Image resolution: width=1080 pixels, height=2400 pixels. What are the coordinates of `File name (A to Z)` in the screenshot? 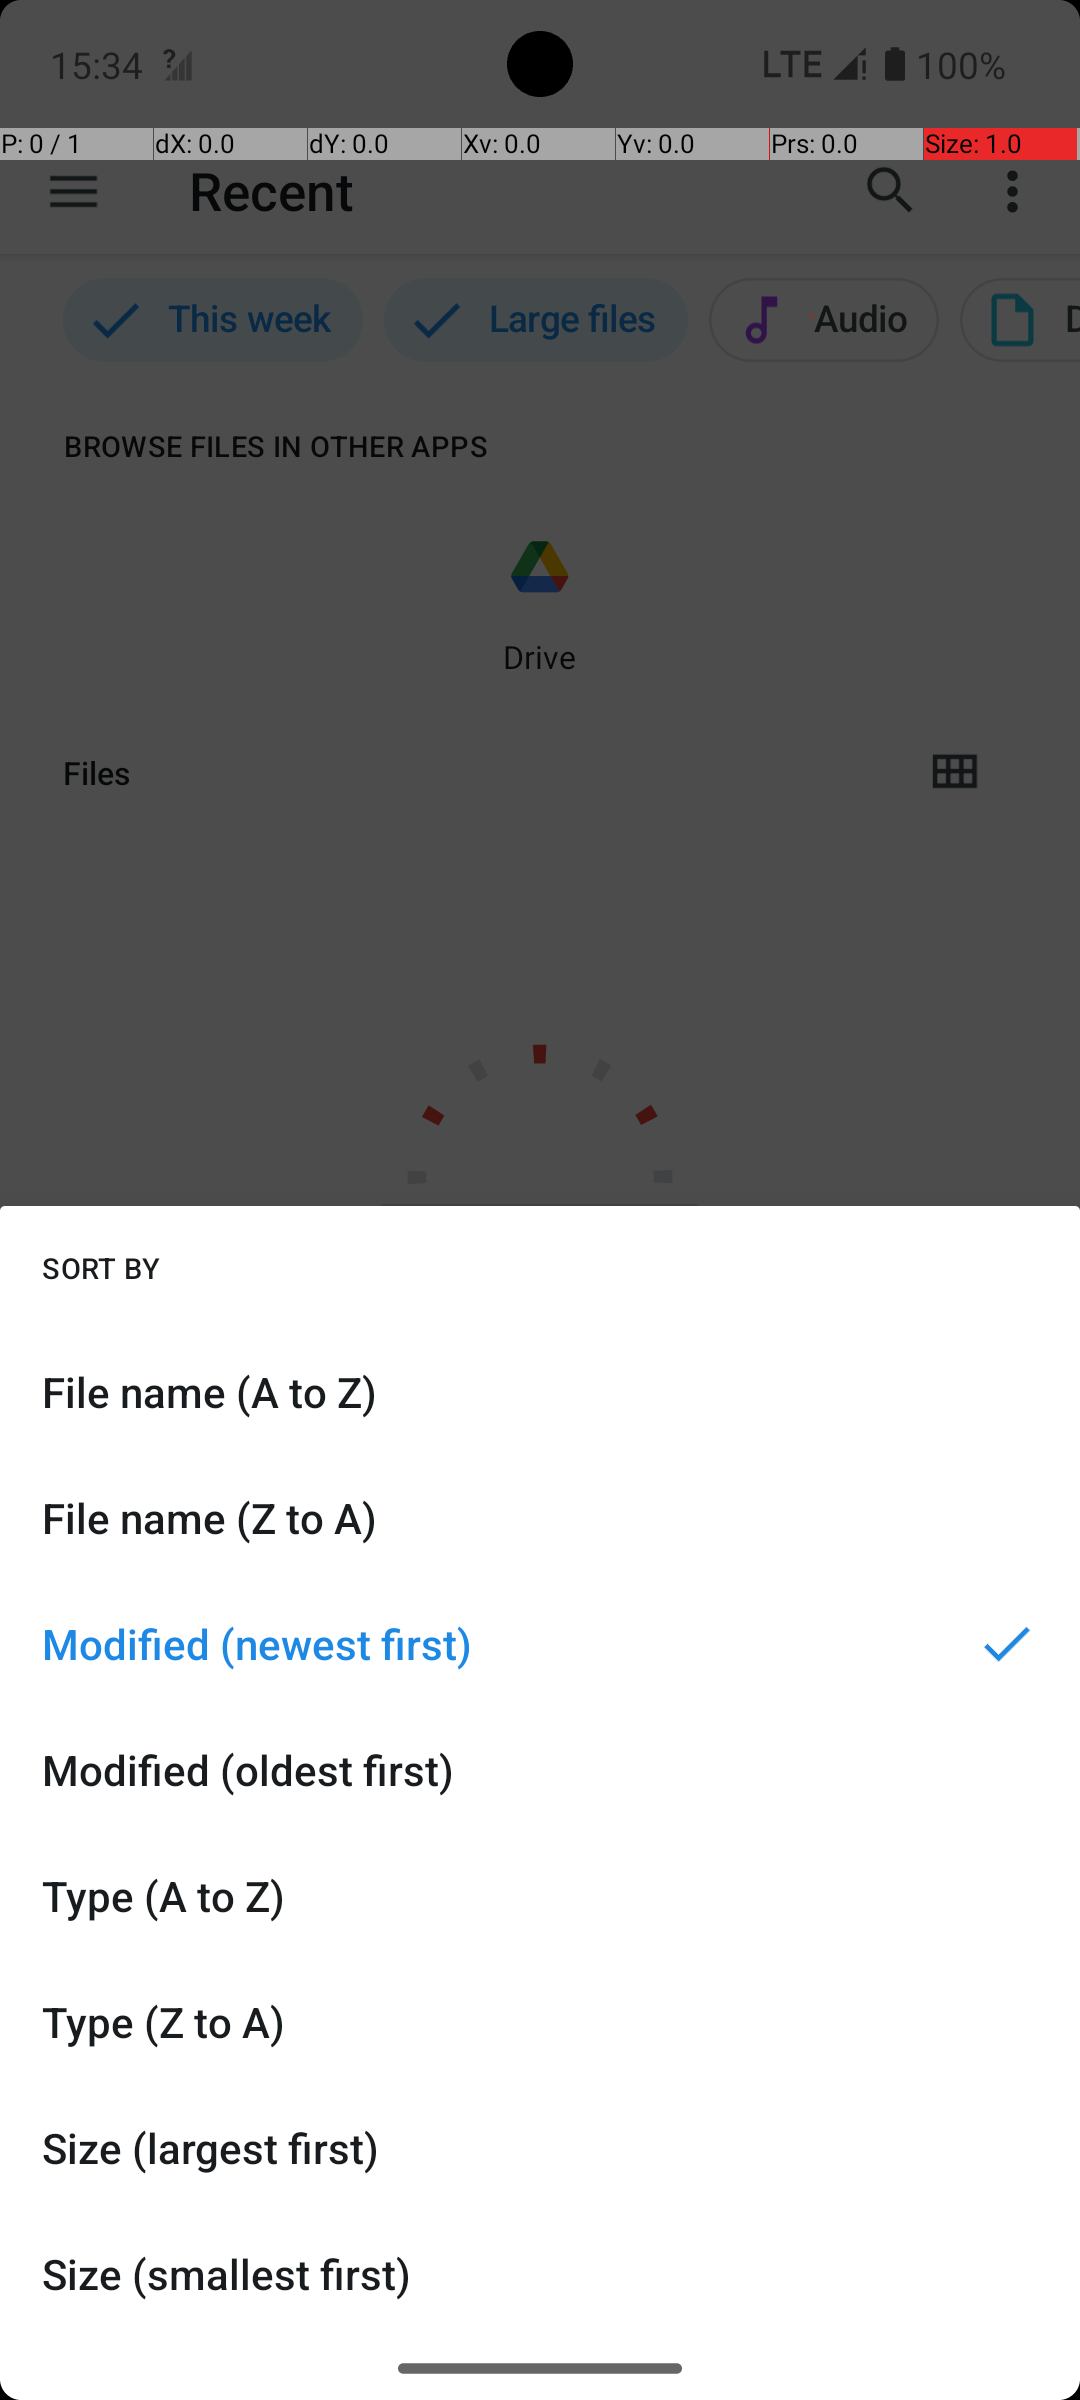 It's located at (540, 1392).